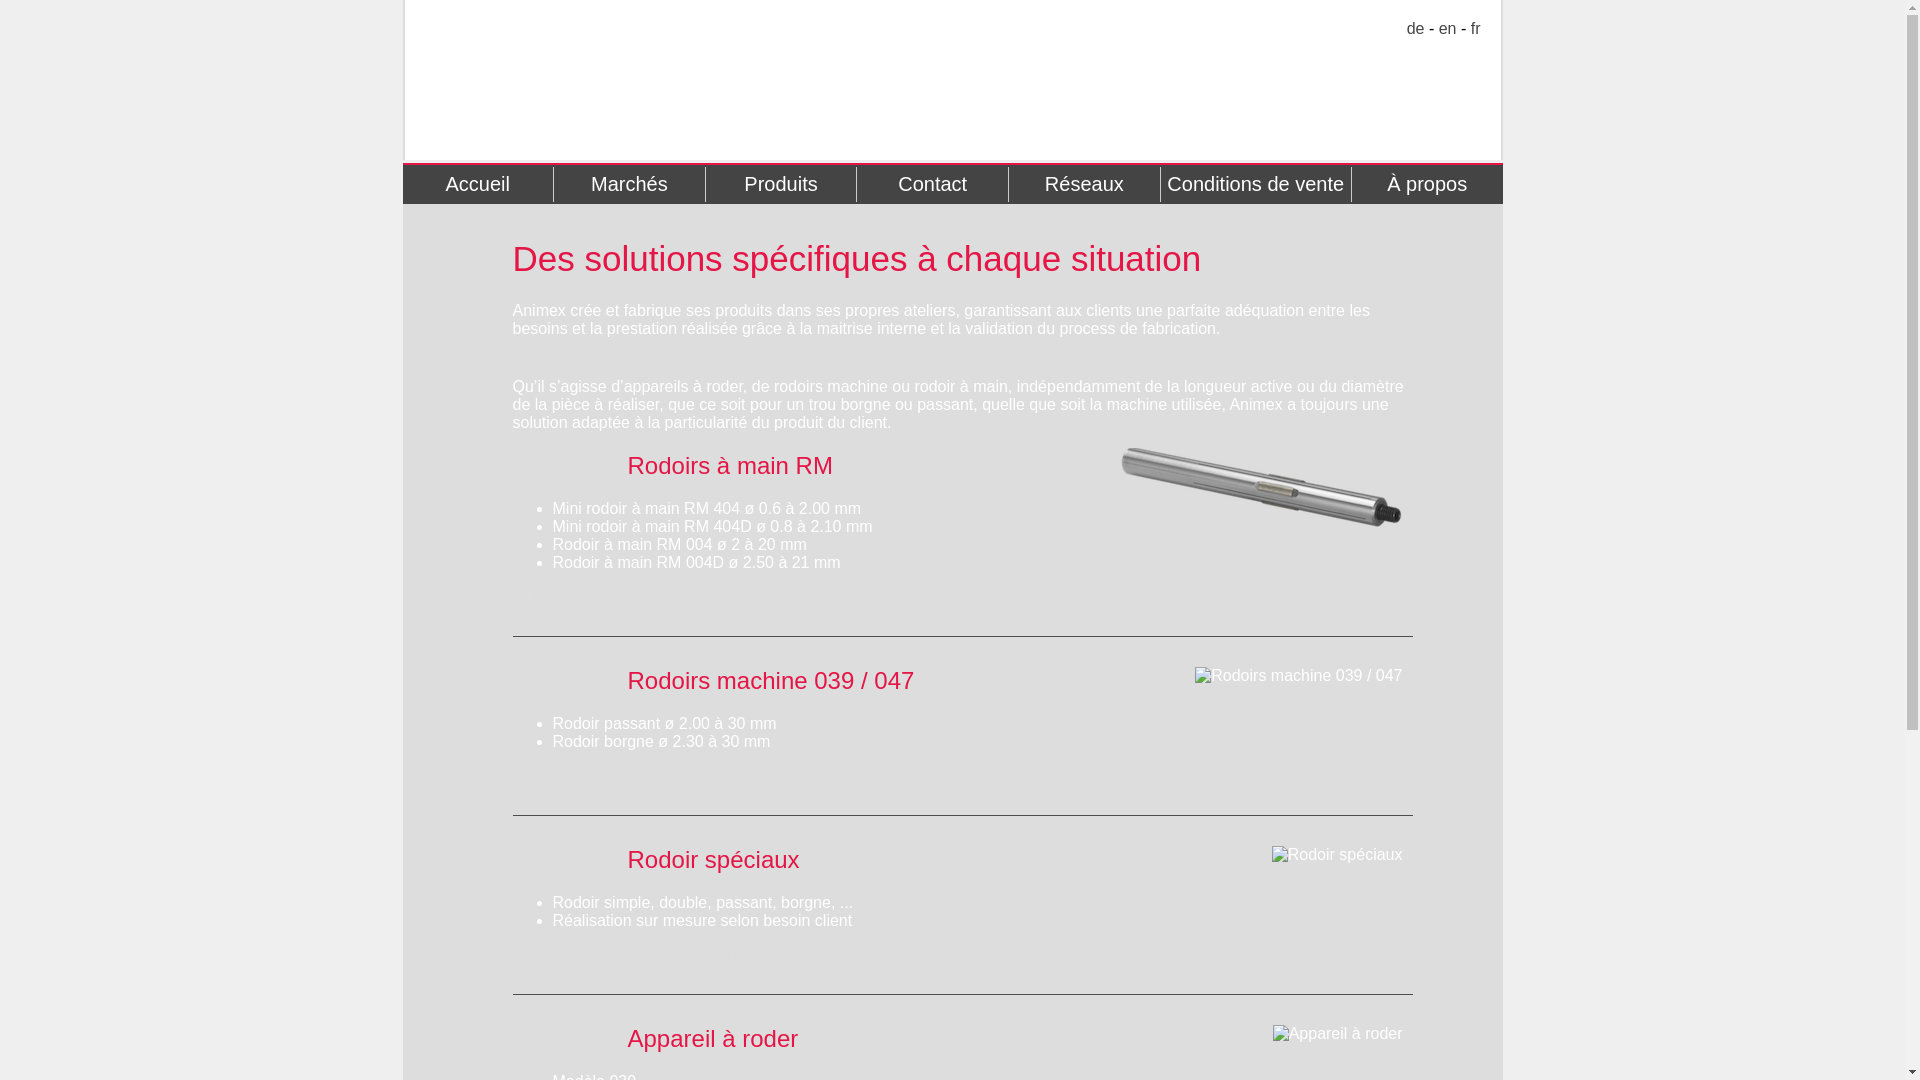  What do you see at coordinates (1416, 28) in the screenshot?
I see `de` at bounding box center [1416, 28].